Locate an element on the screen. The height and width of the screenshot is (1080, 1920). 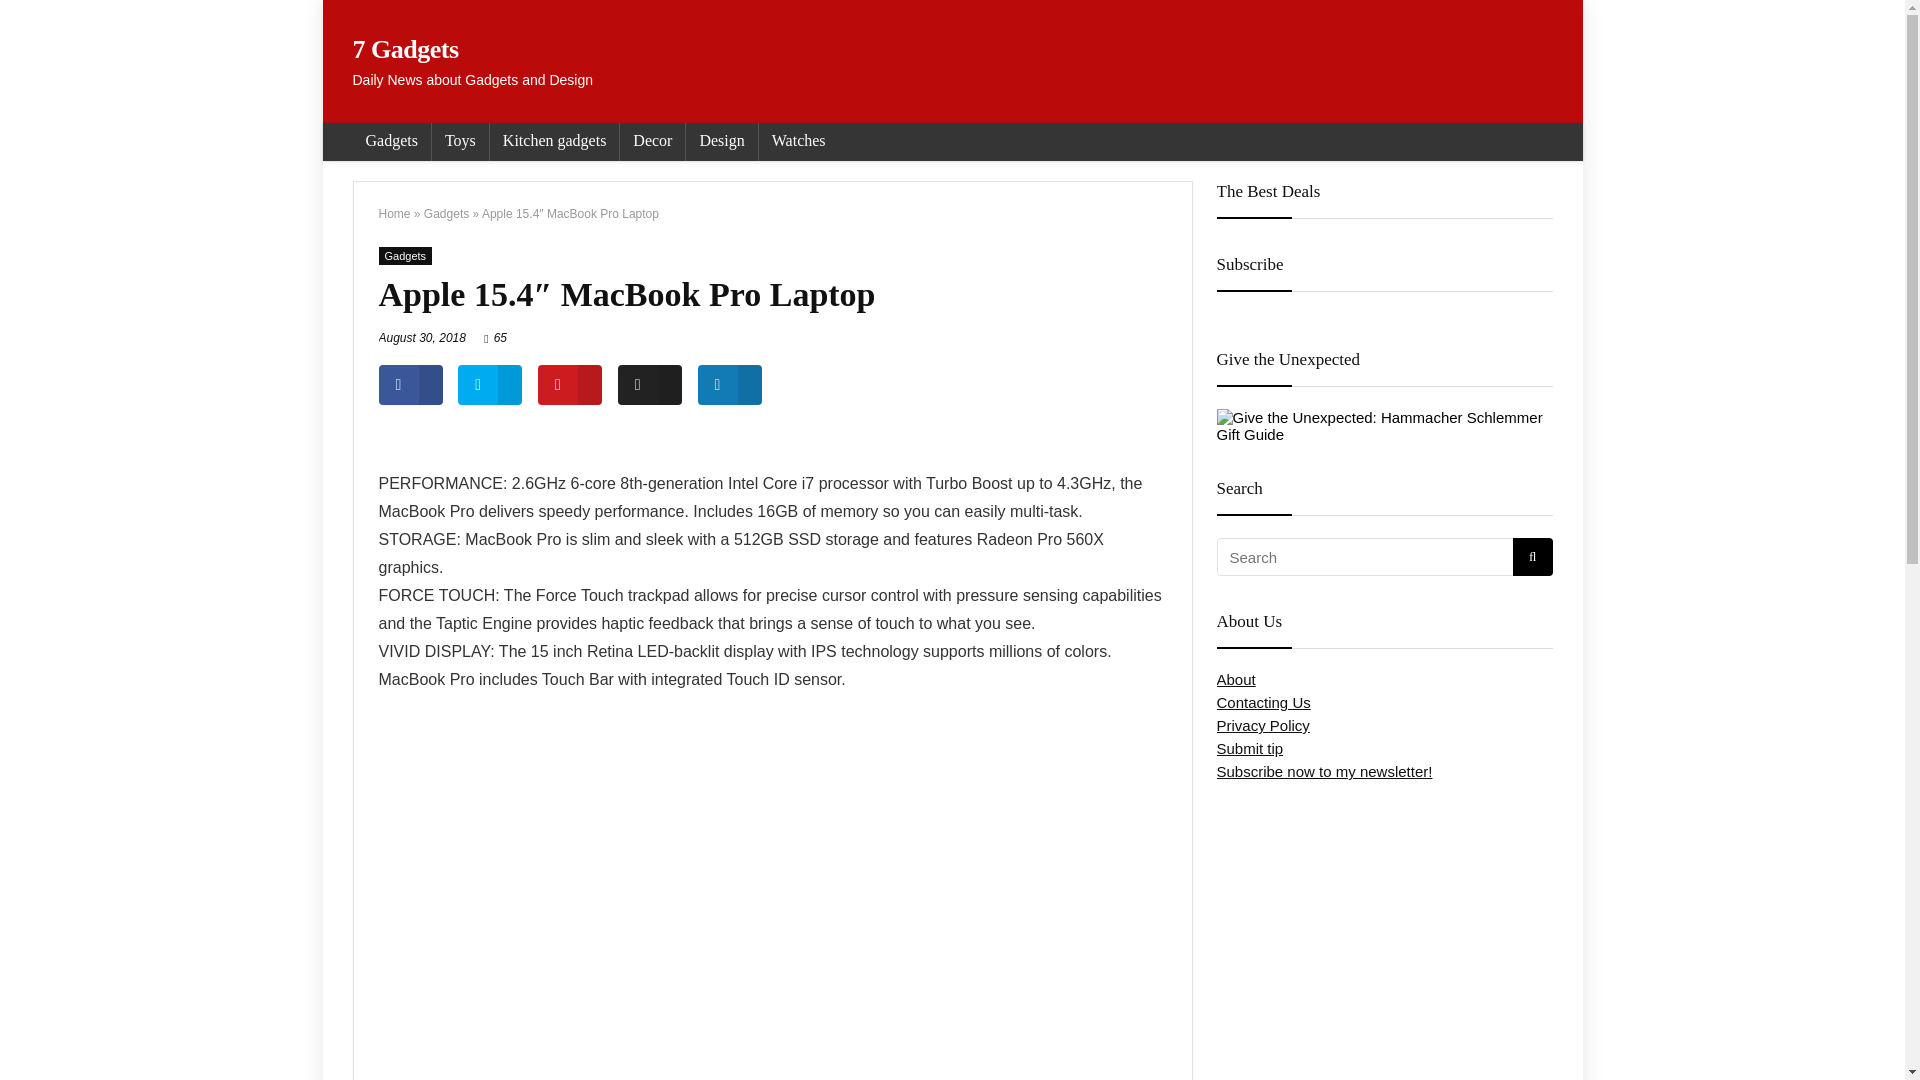
Contacting Us is located at coordinates (1262, 702).